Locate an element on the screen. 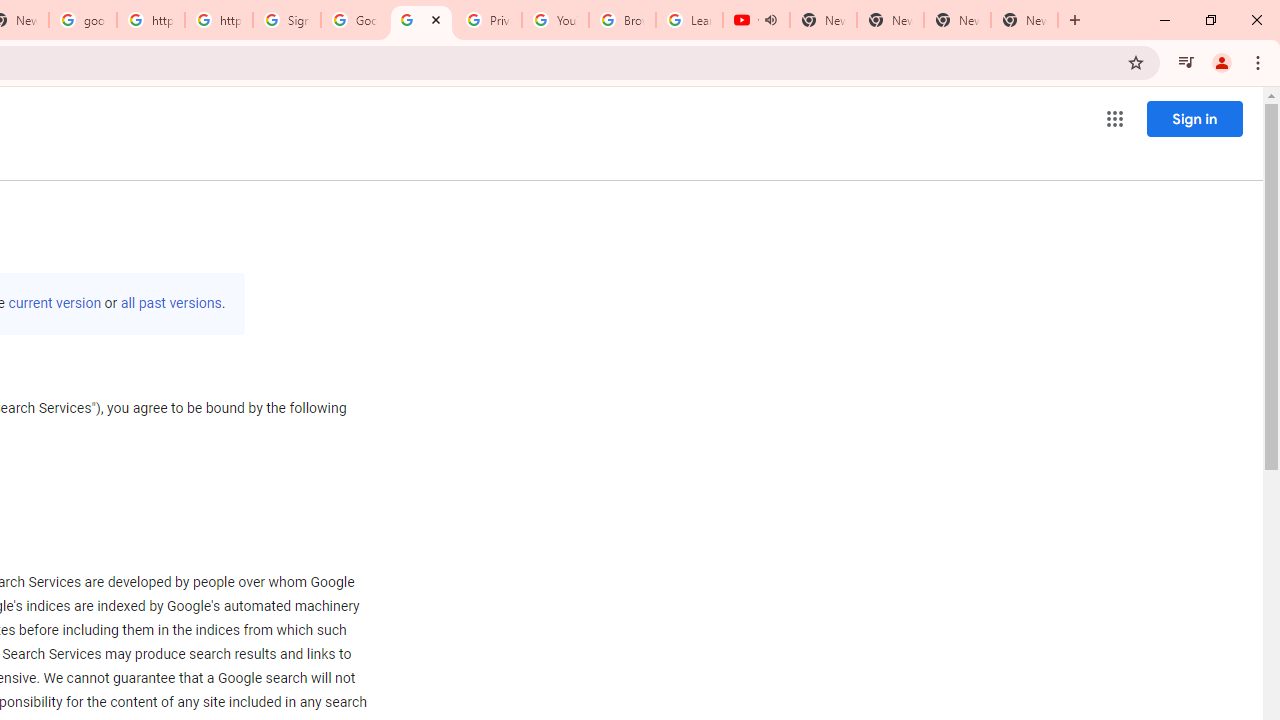 The width and height of the screenshot is (1280, 720). Sign in - Google Accounts is located at coordinates (287, 20).